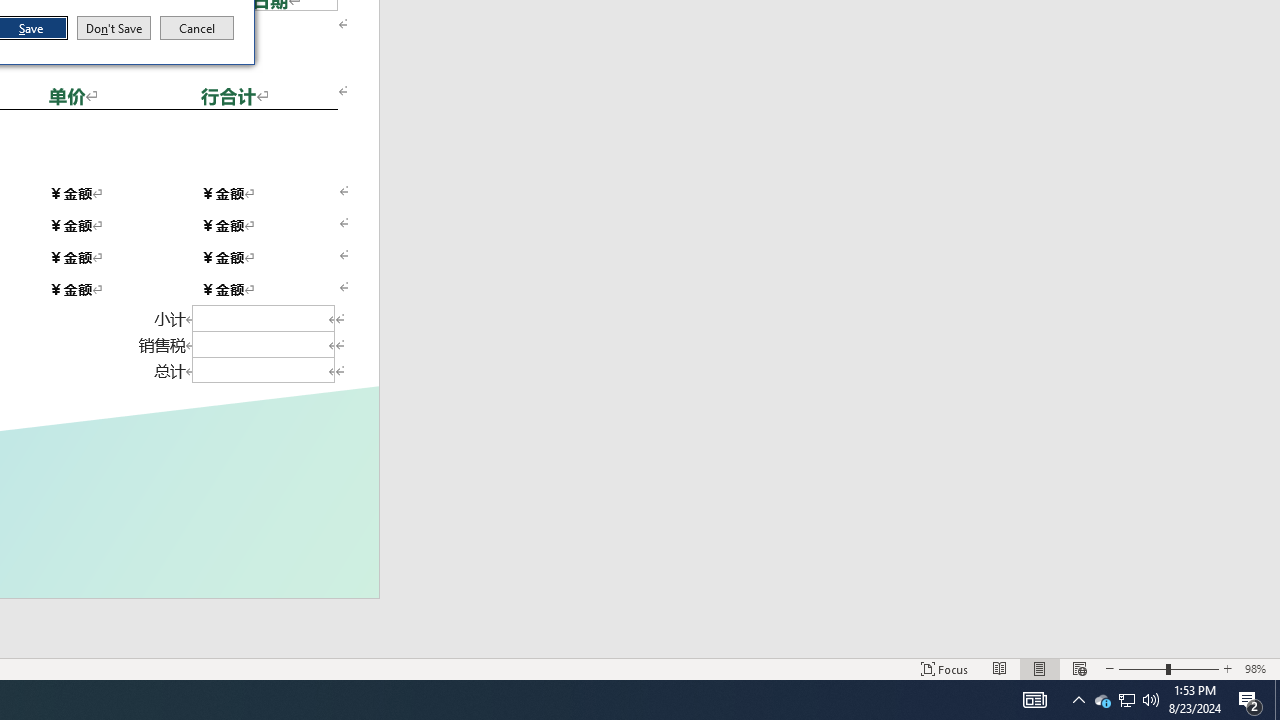  Describe the element at coordinates (114, 28) in the screenshot. I see `Don't Save` at that location.